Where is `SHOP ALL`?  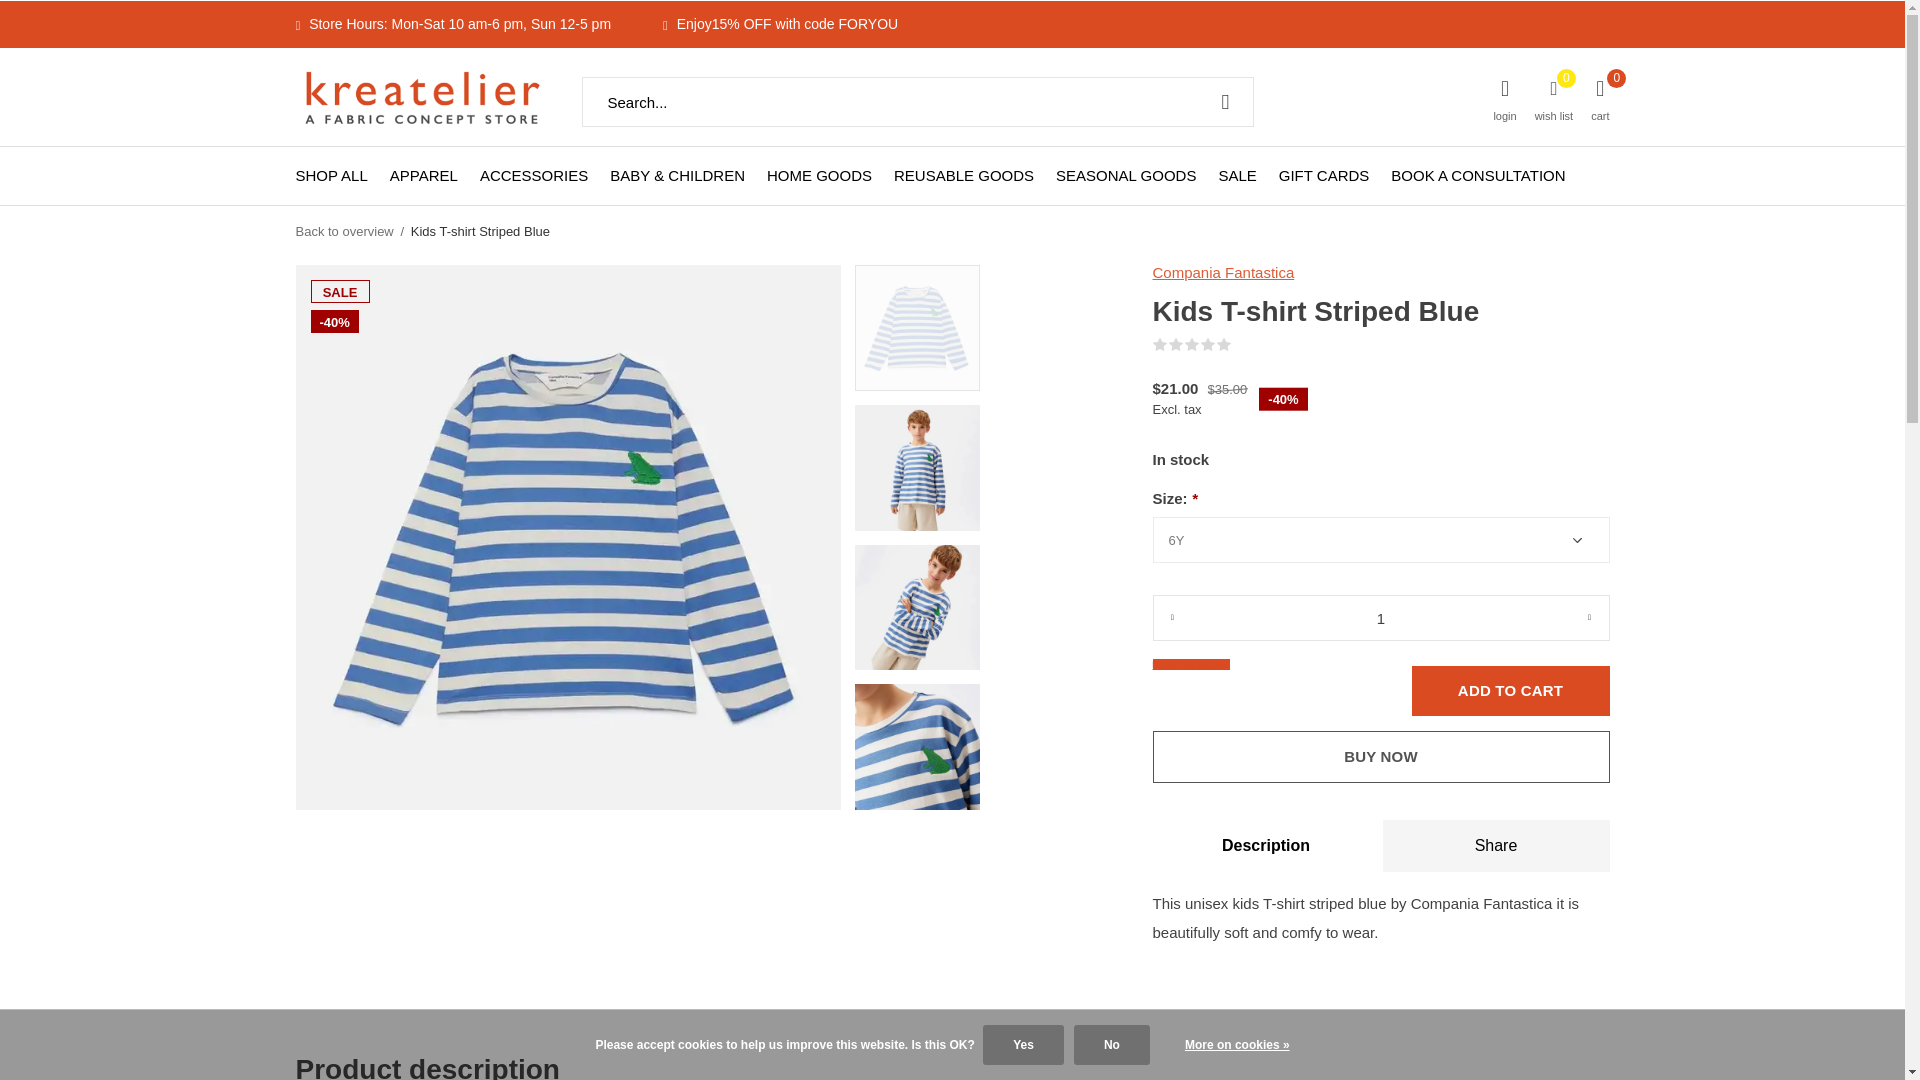 SHOP ALL is located at coordinates (332, 174).